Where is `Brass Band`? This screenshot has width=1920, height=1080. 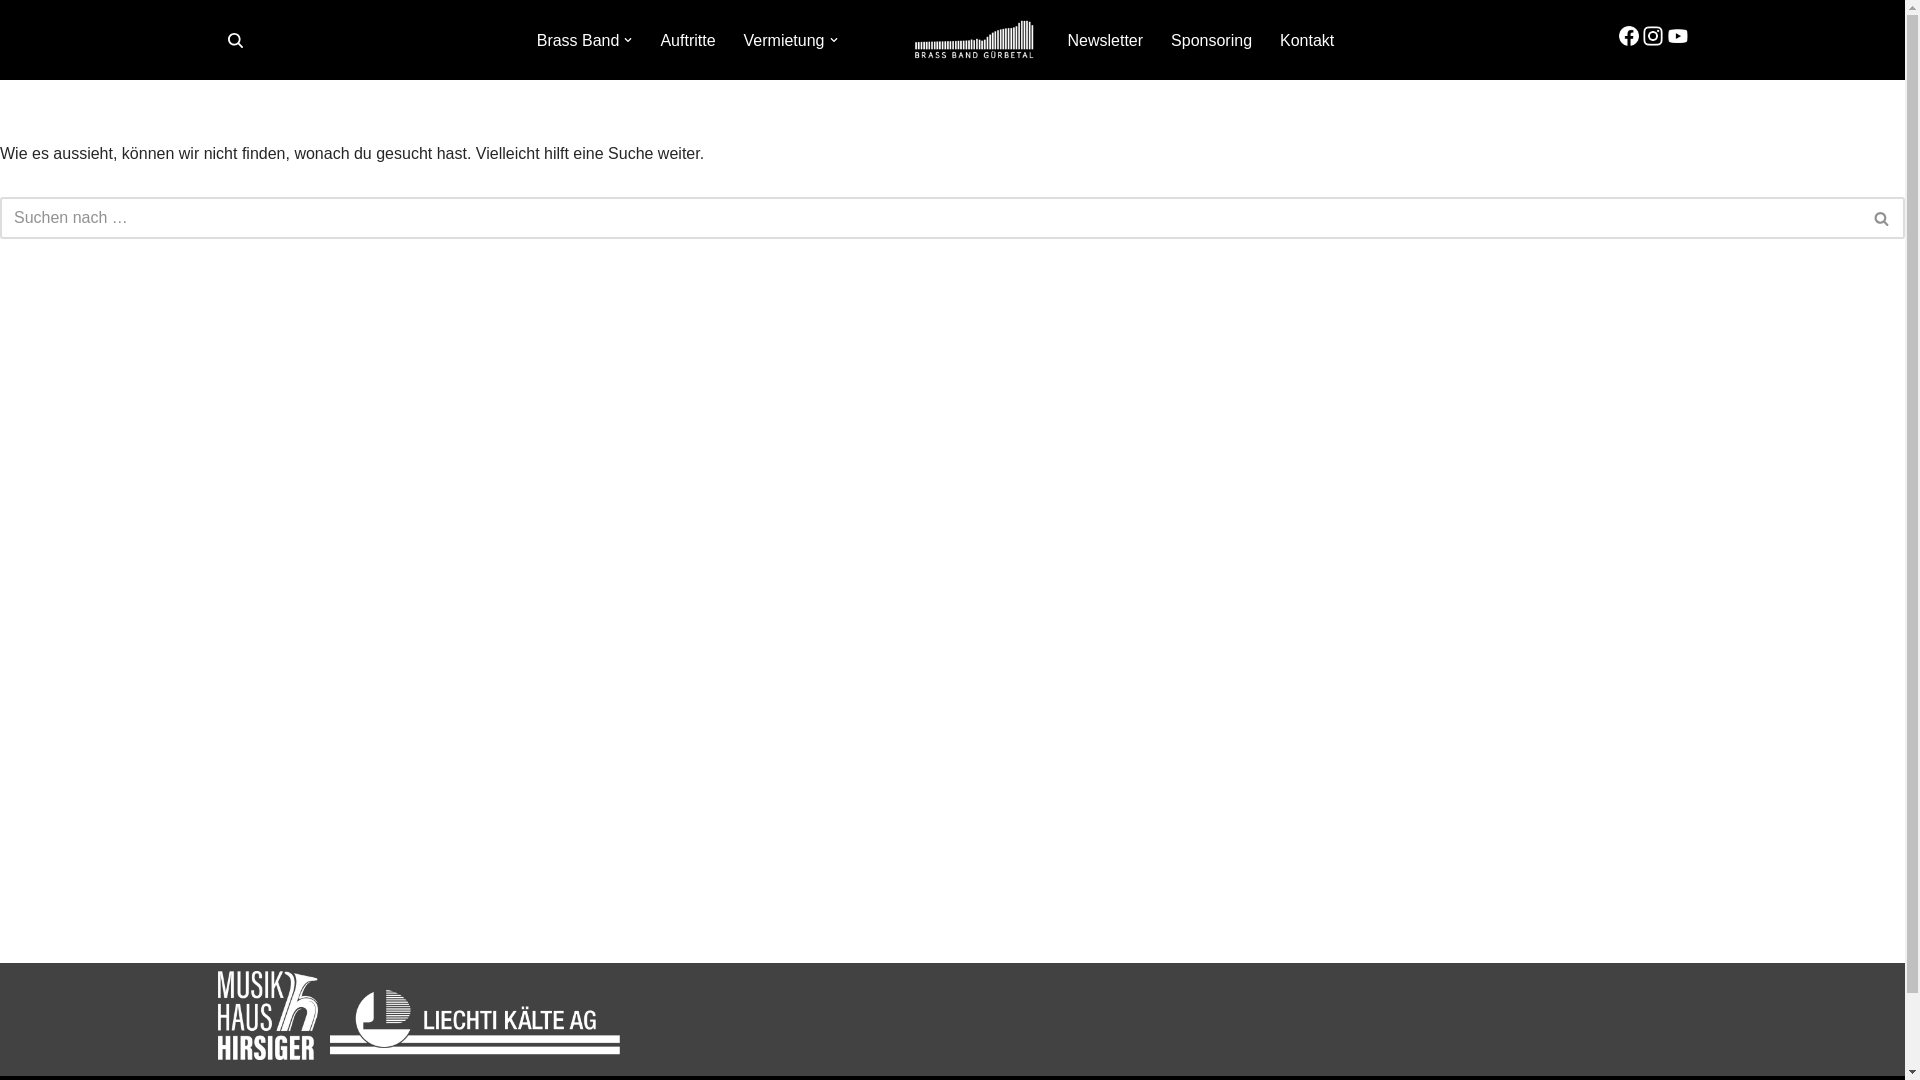
Brass Band is located at coordinates (578, 40).